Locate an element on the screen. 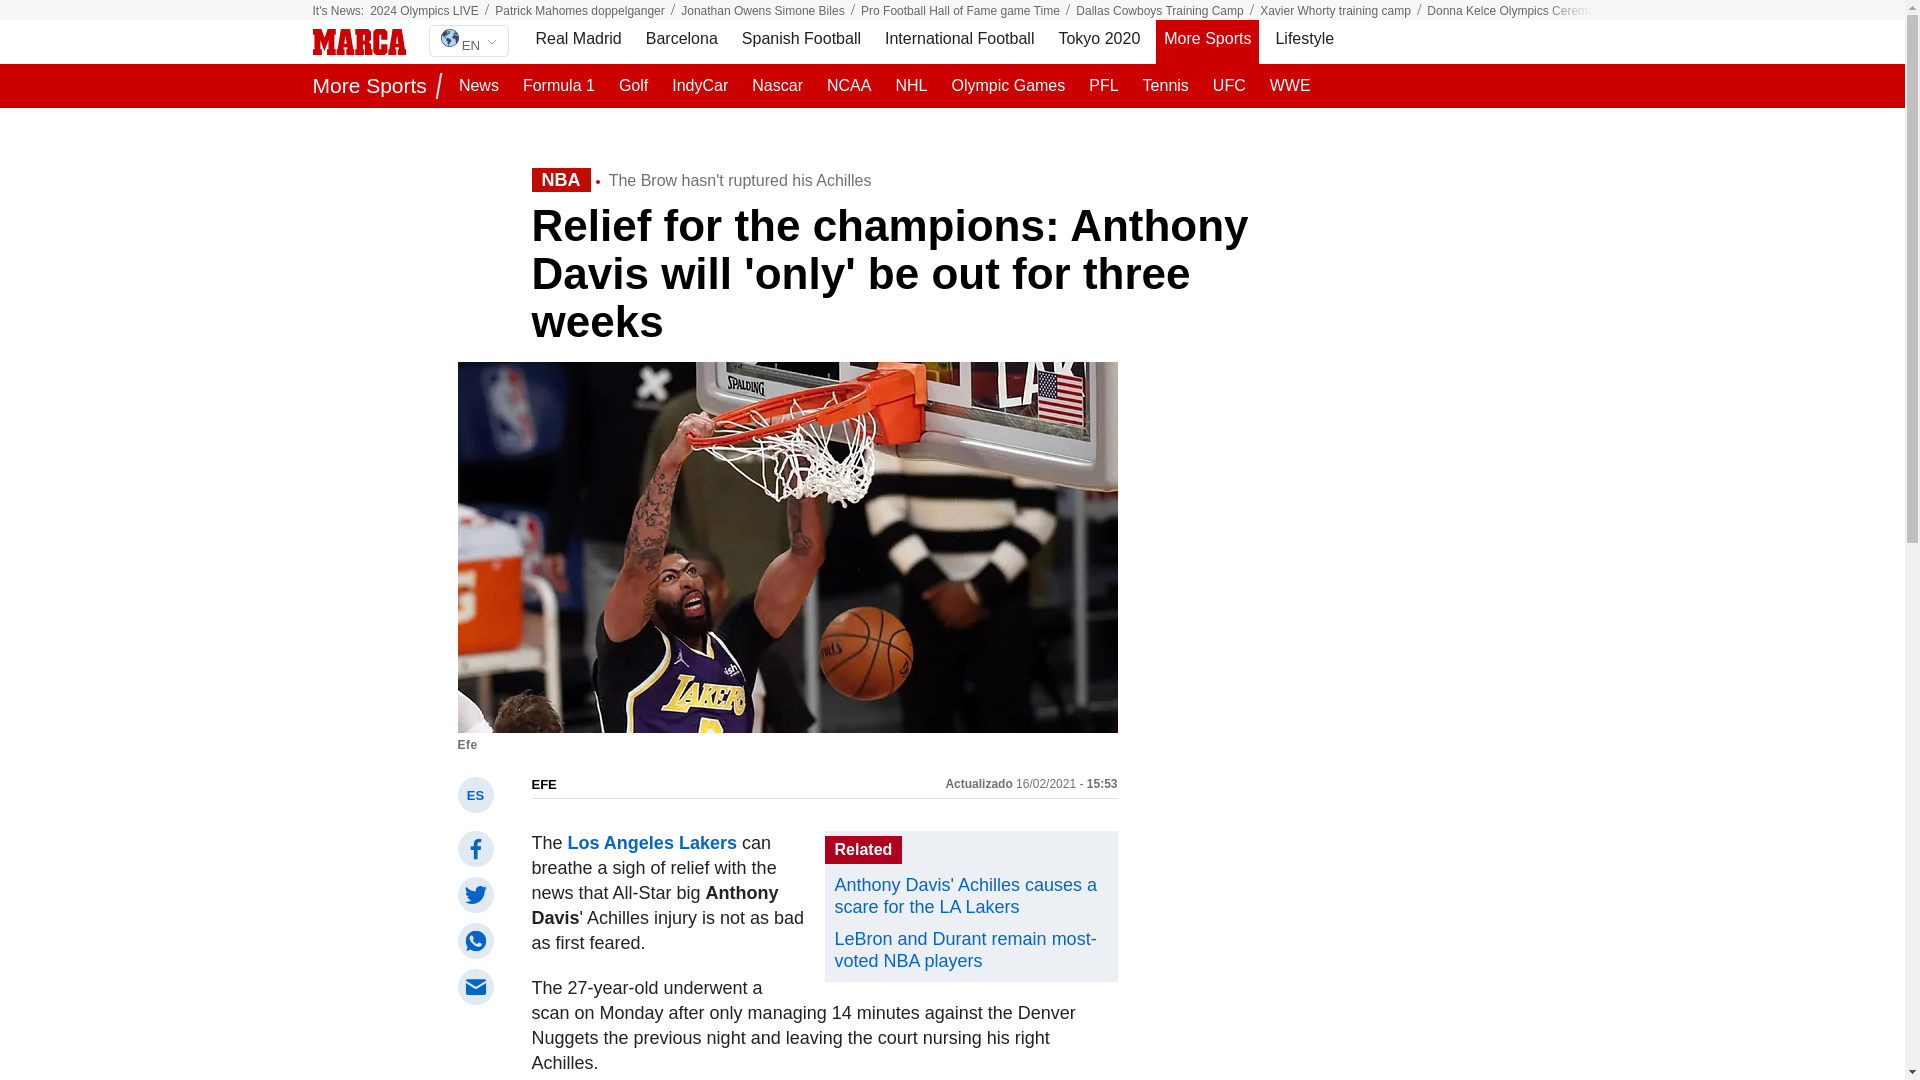  News is located at coordinates (478, 86).